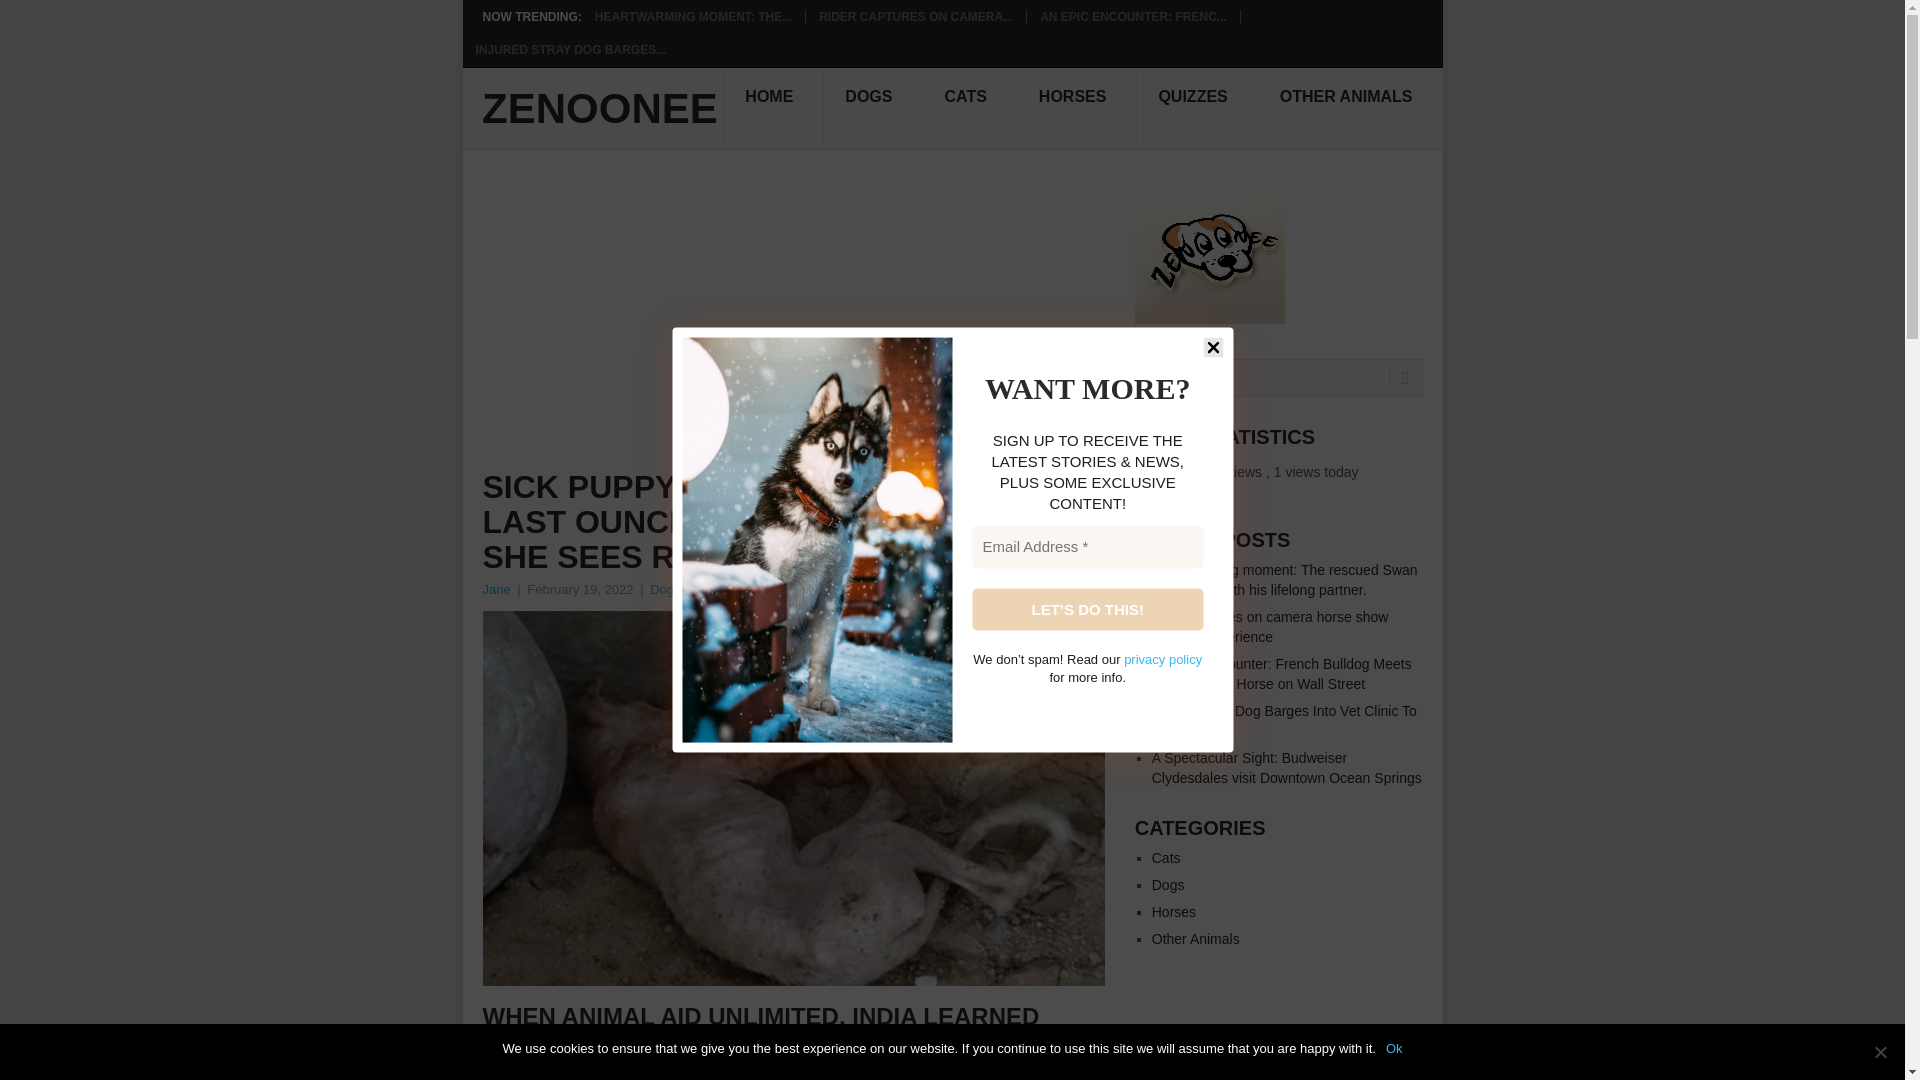  What do you see at coordinates (664, 590) in the screenshot?
I see `Dogs` at bounding box center [664, 590].